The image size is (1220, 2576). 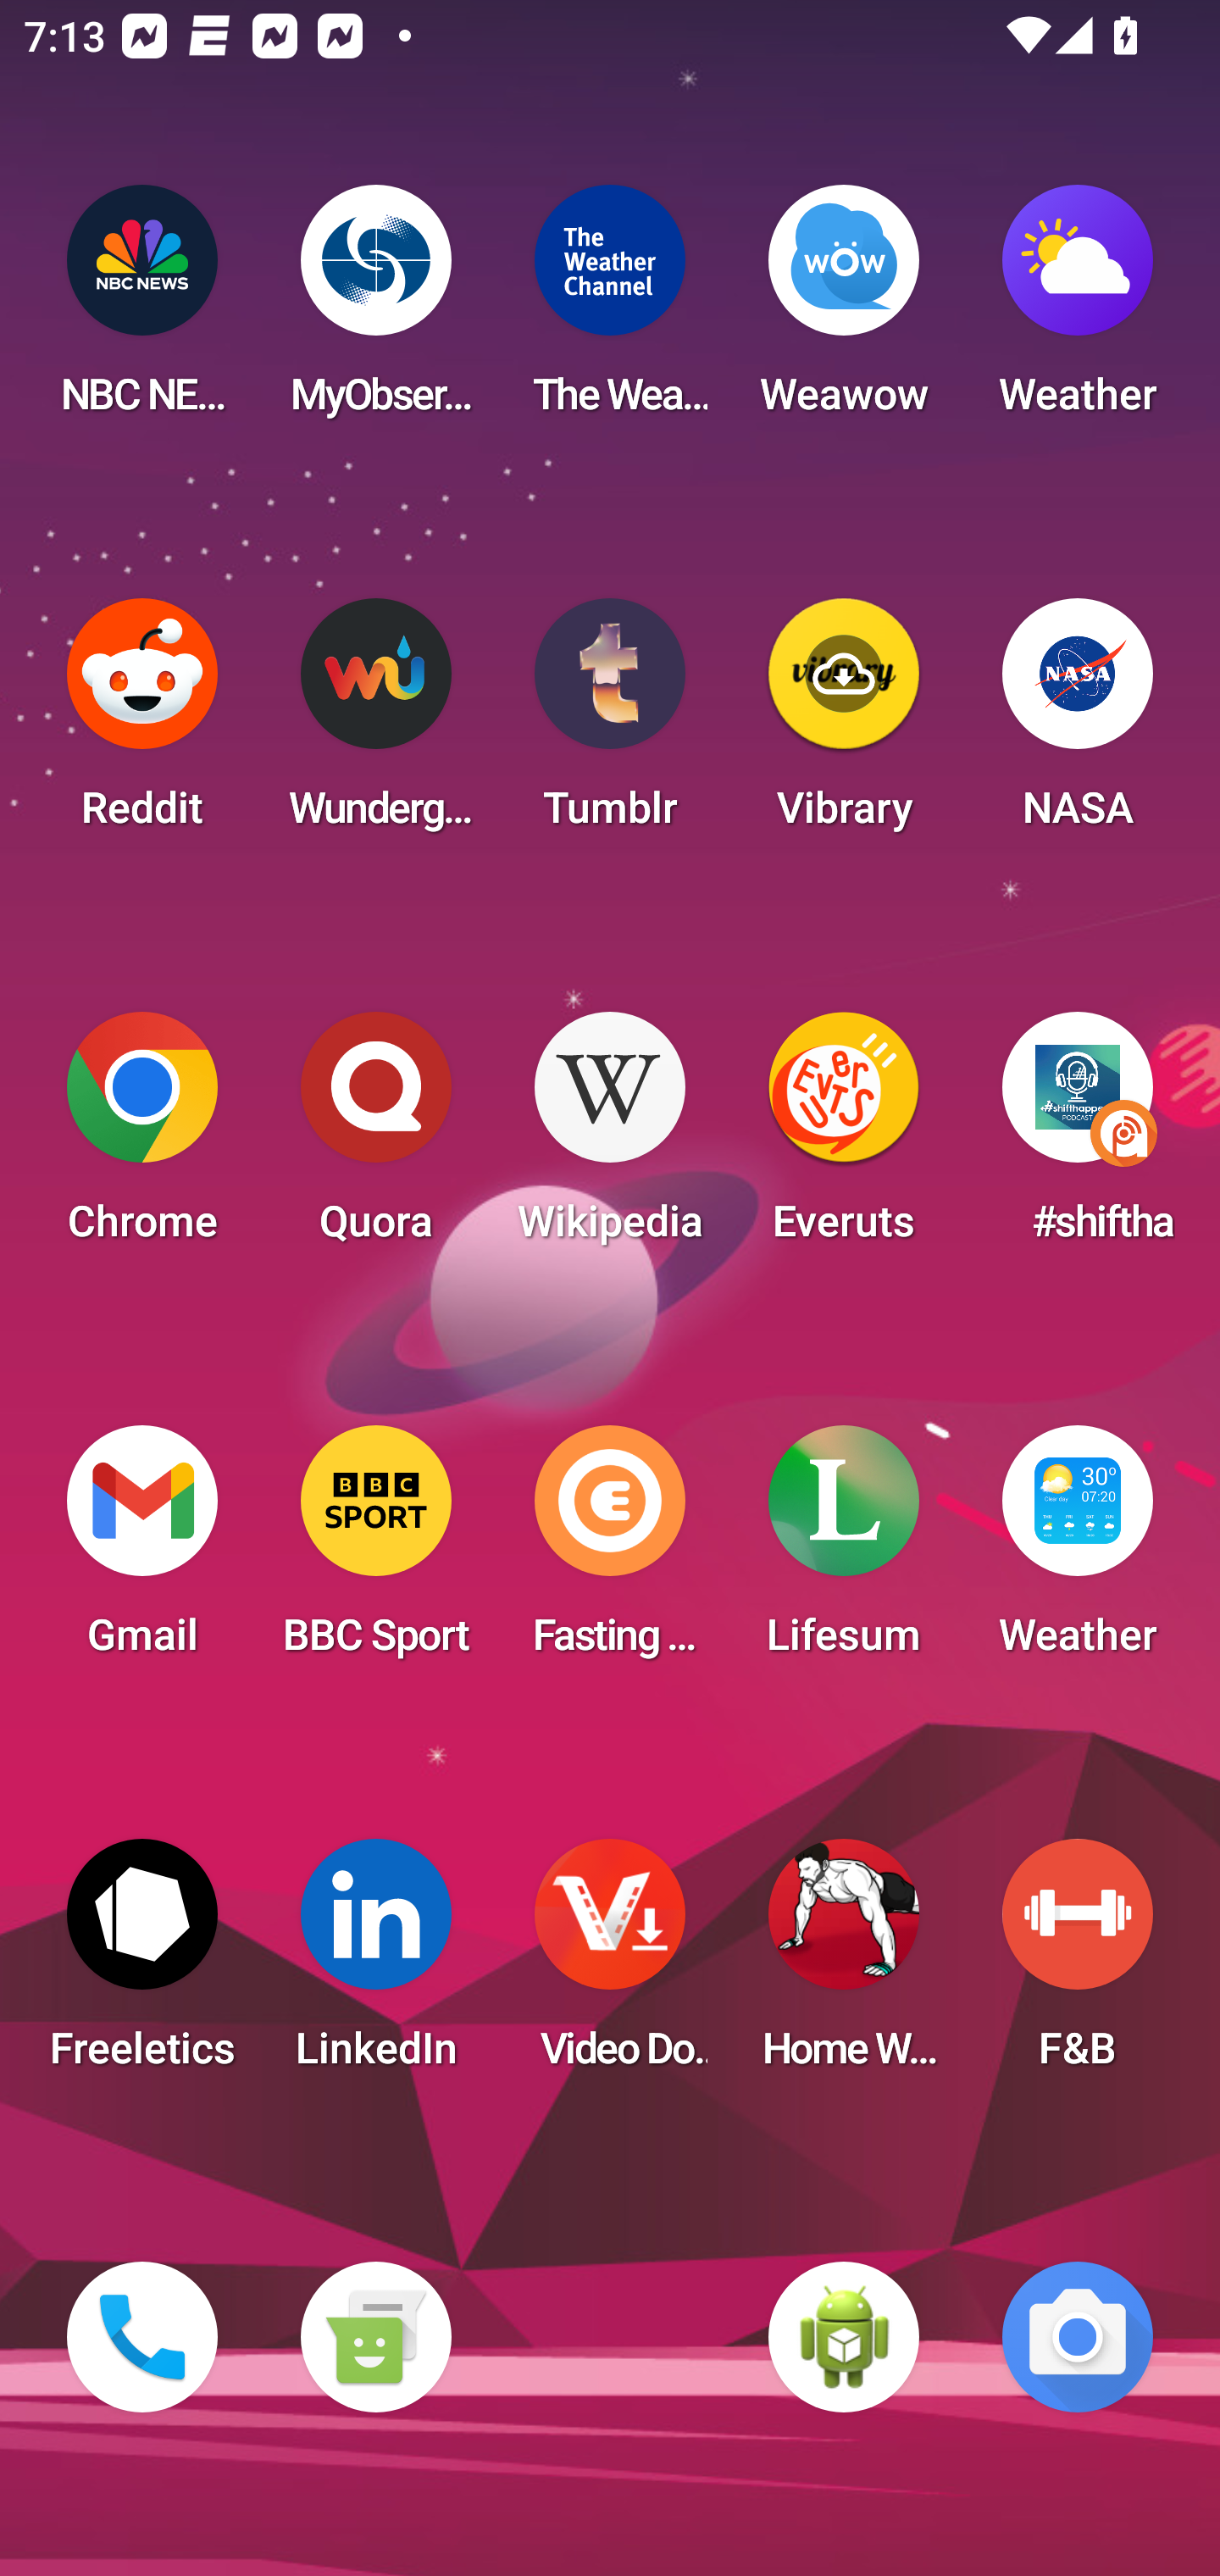 I want to click on Fasting Coach, so click(x=610, y=1551).